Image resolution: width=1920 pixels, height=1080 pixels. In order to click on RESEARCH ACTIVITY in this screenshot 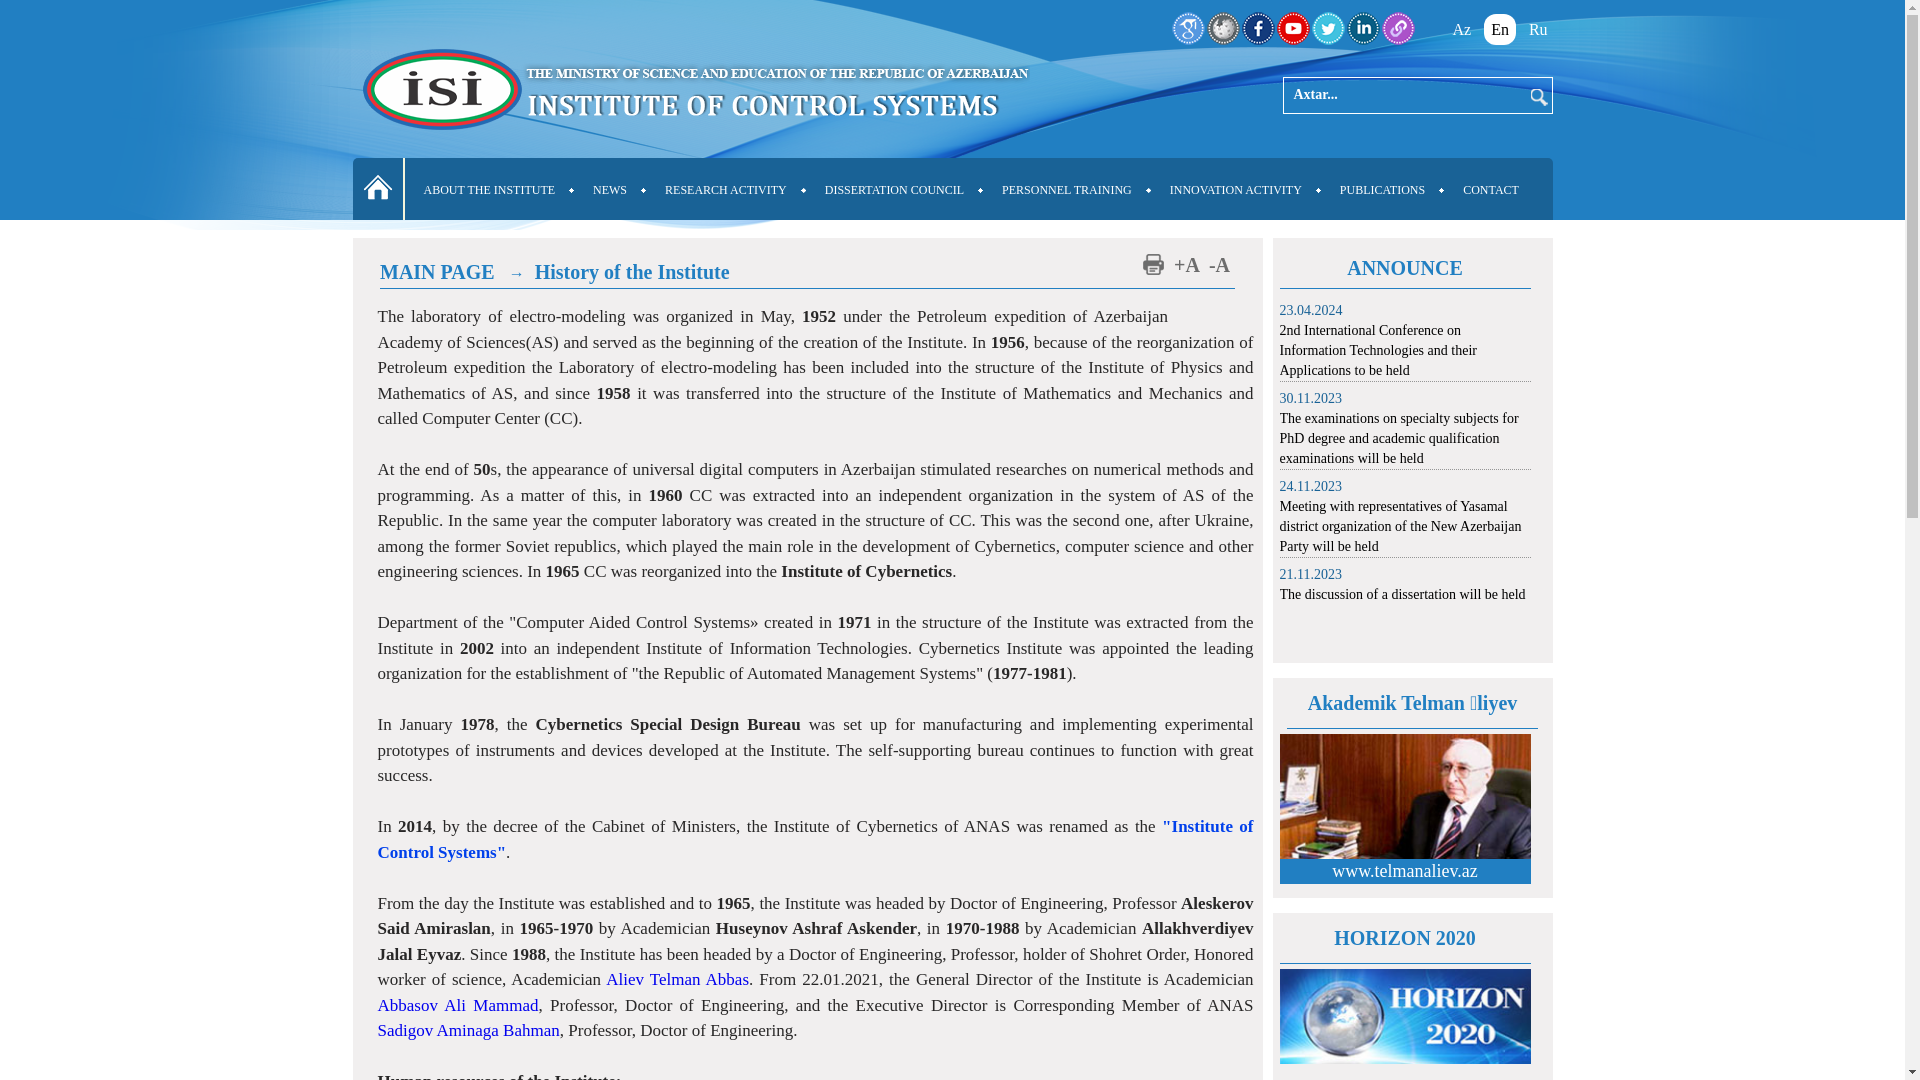, I will do `click(726, 190)`.